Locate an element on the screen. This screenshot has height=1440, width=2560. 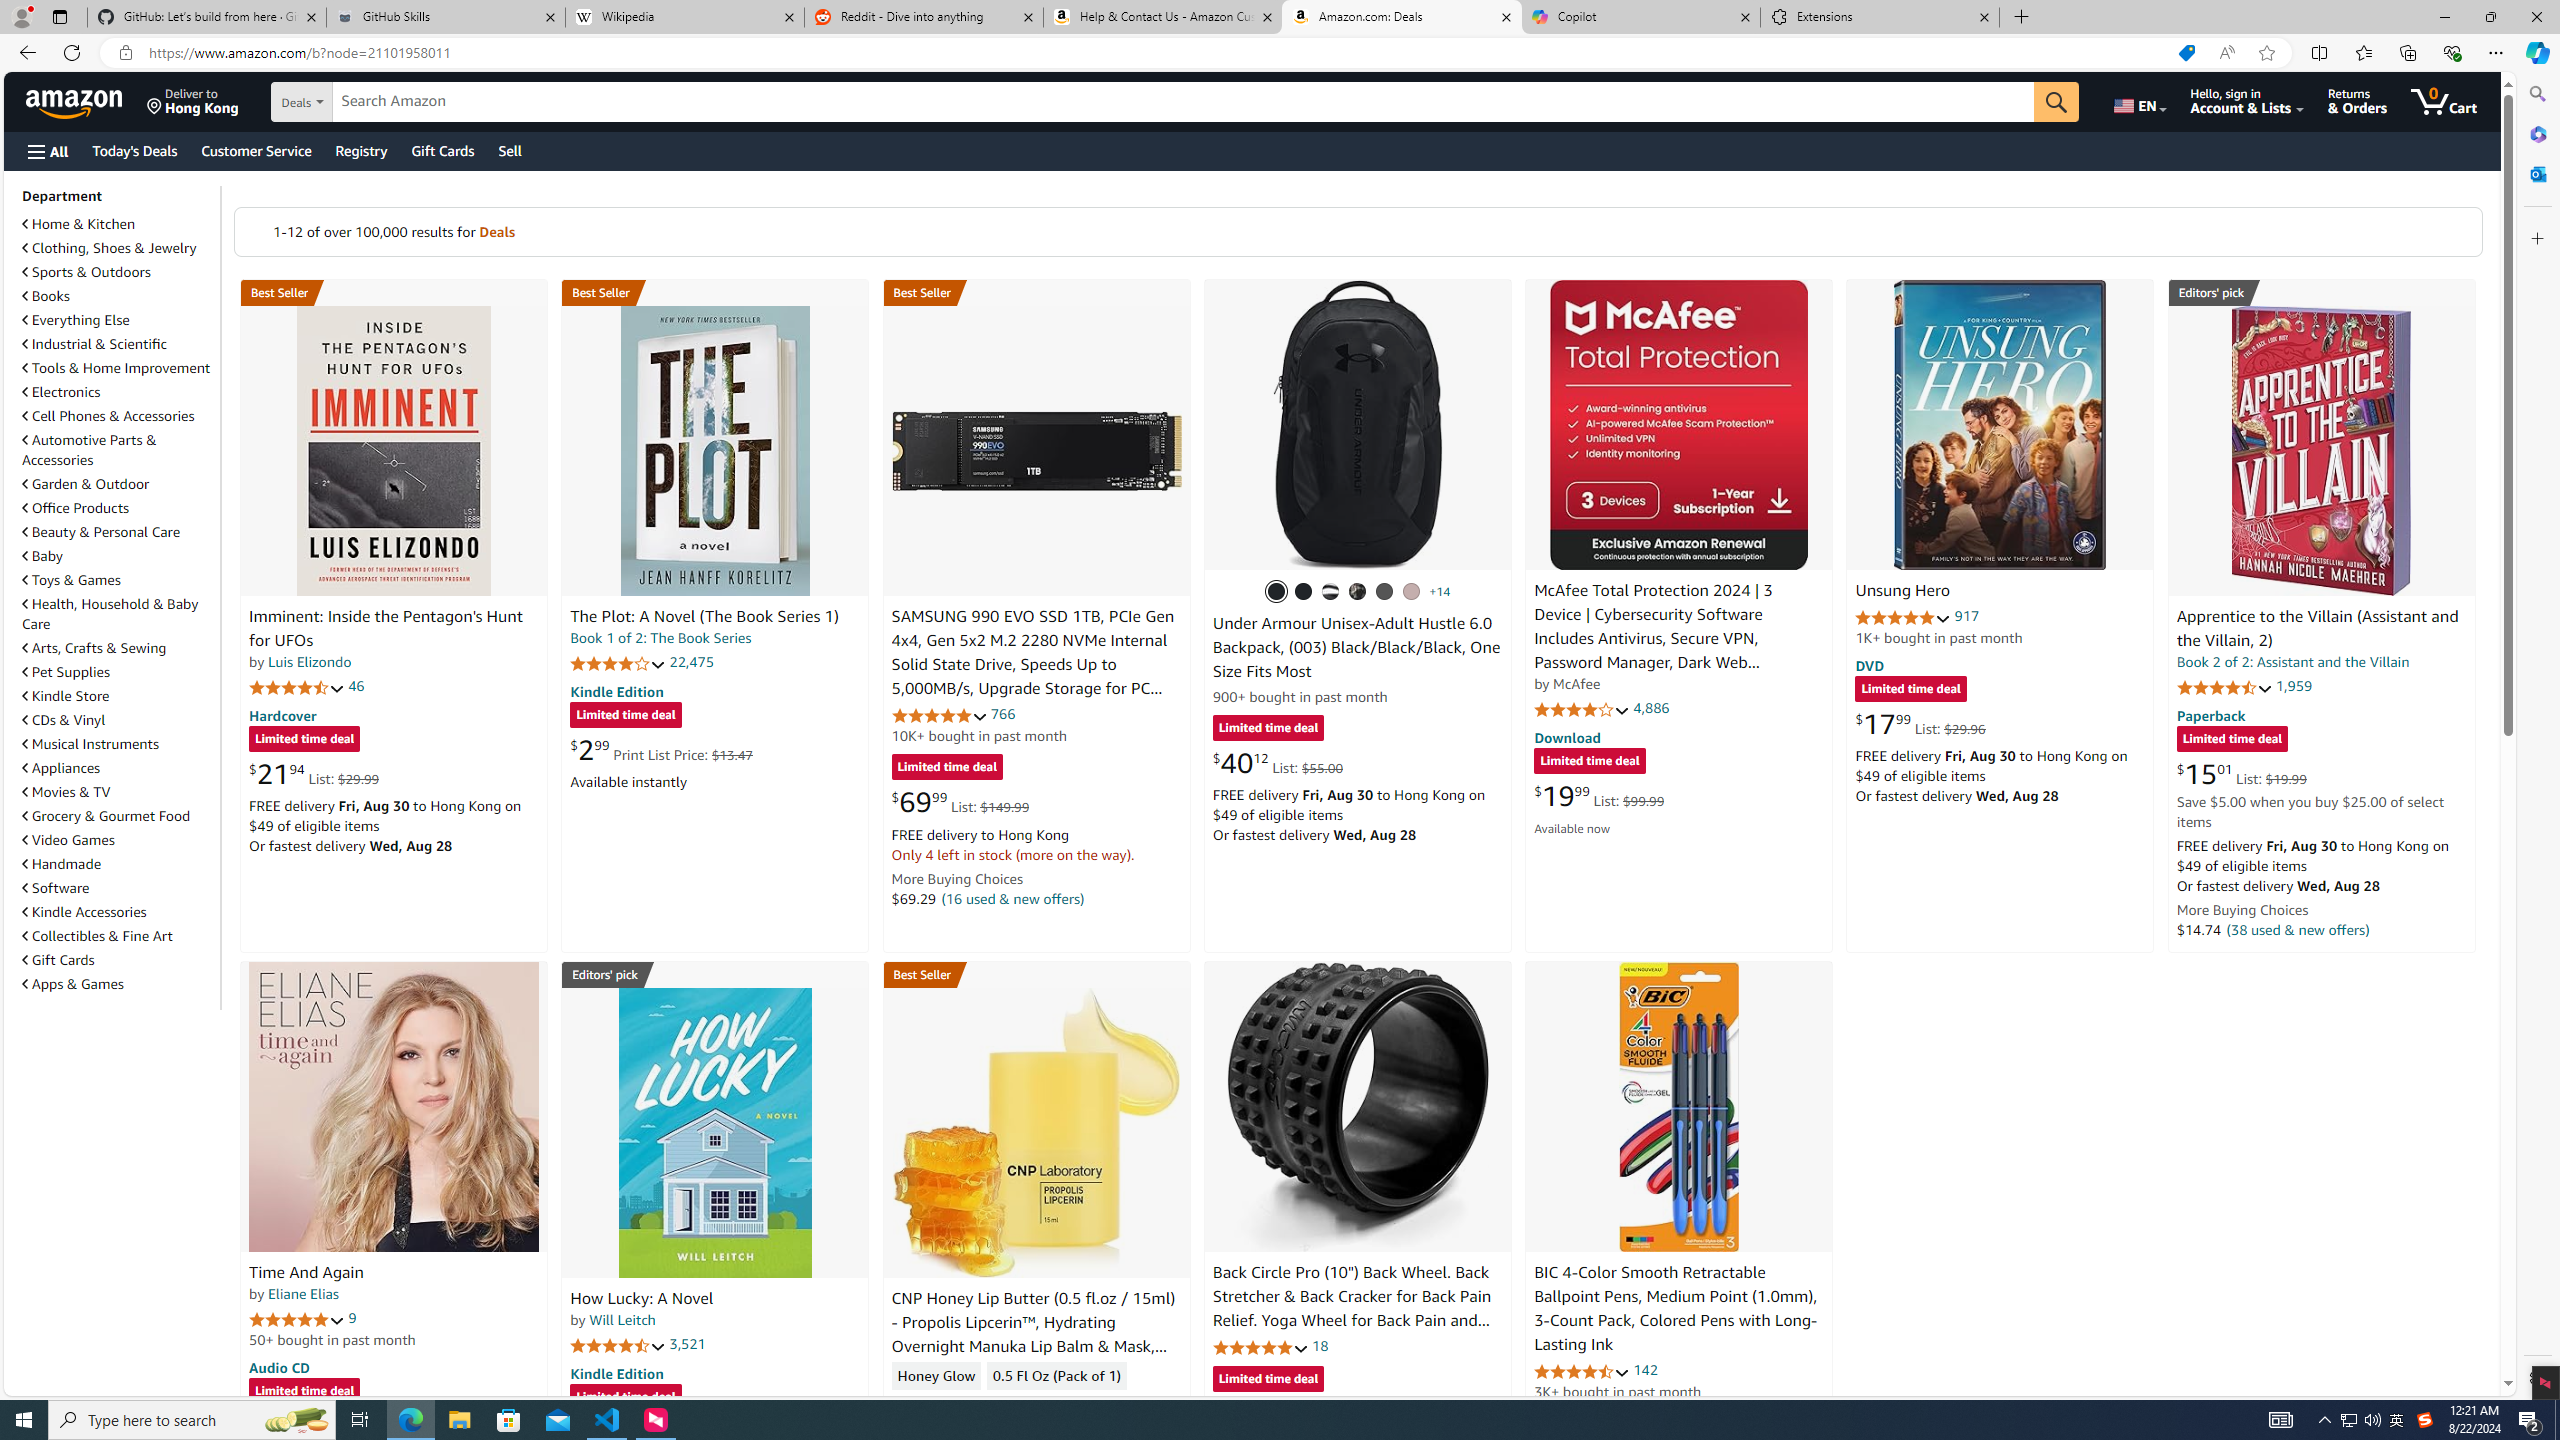
$21.94 List: $29.99 is located at coordinates (313, 774).